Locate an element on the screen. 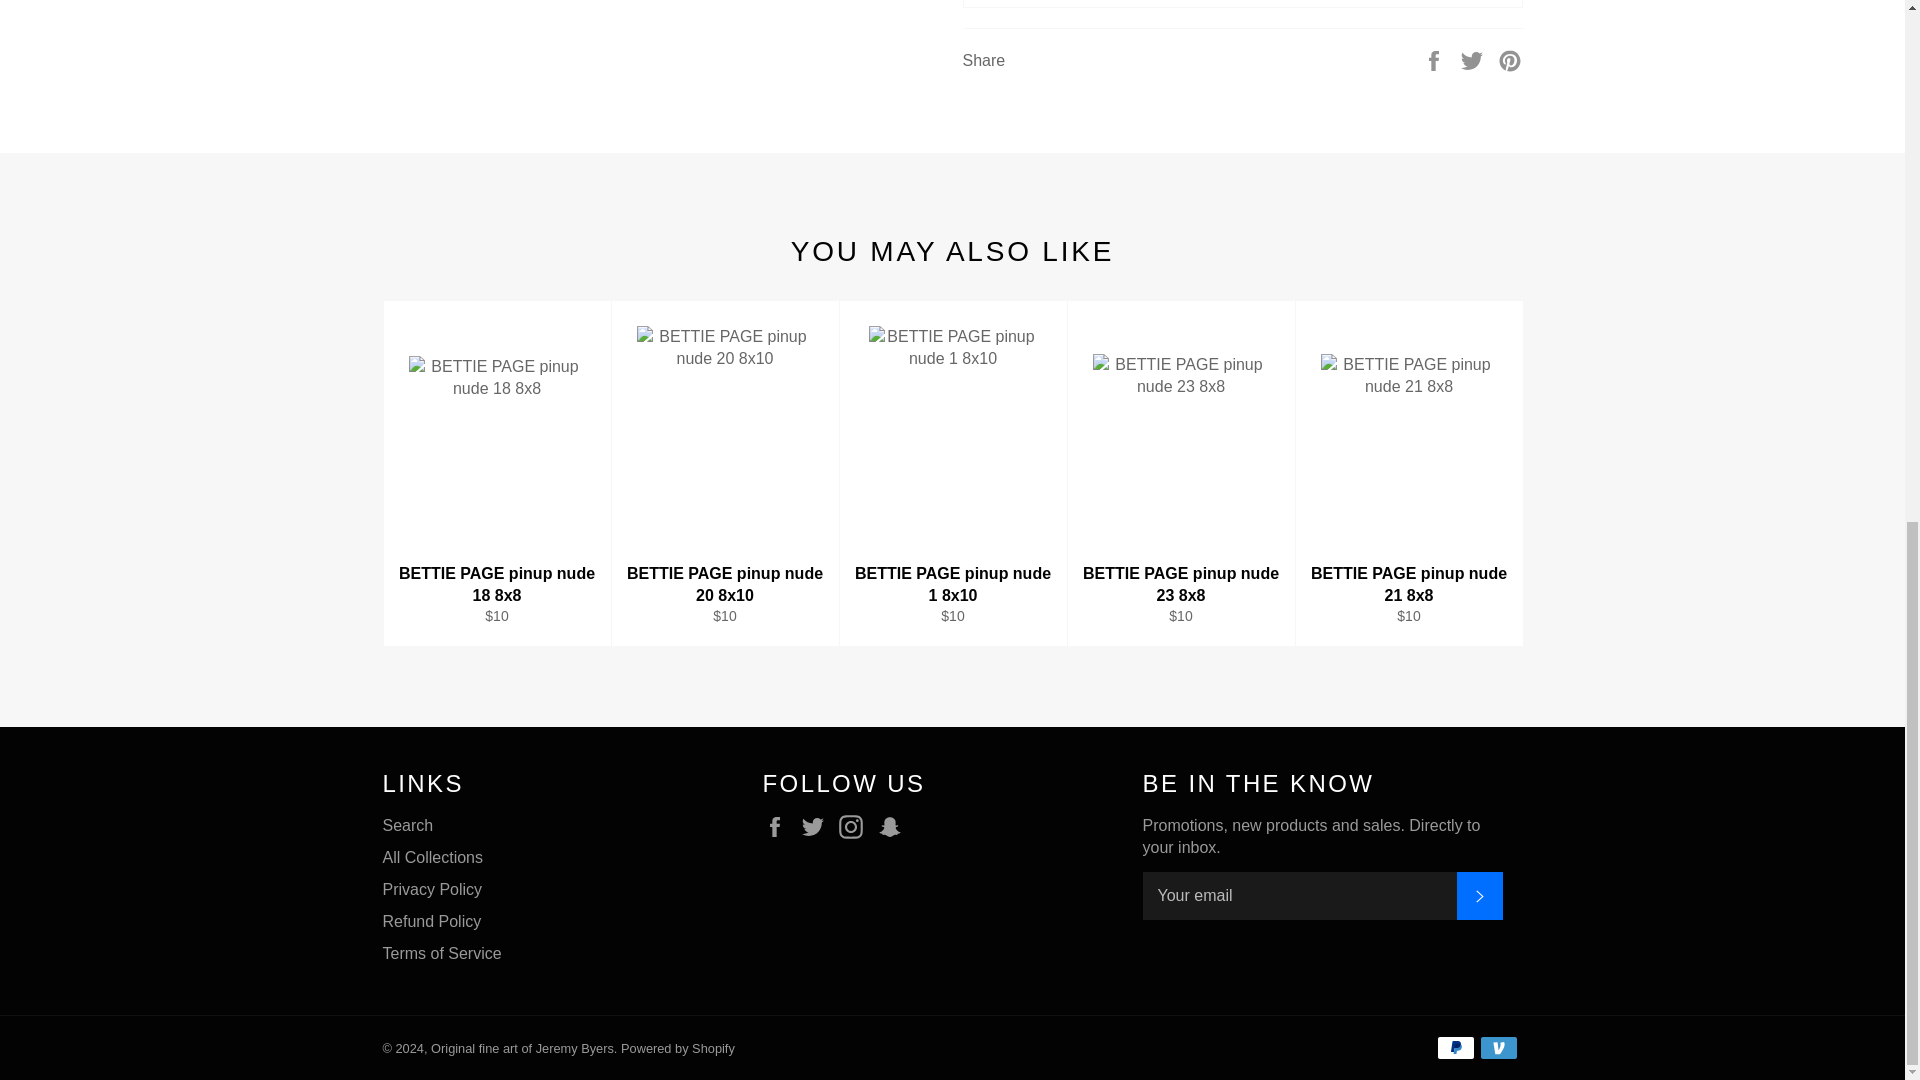 The width and height of the screenshot is (1920, 1080). Original fine art of Jeremy Byers on Instagram is located at coordinates (856, 827).